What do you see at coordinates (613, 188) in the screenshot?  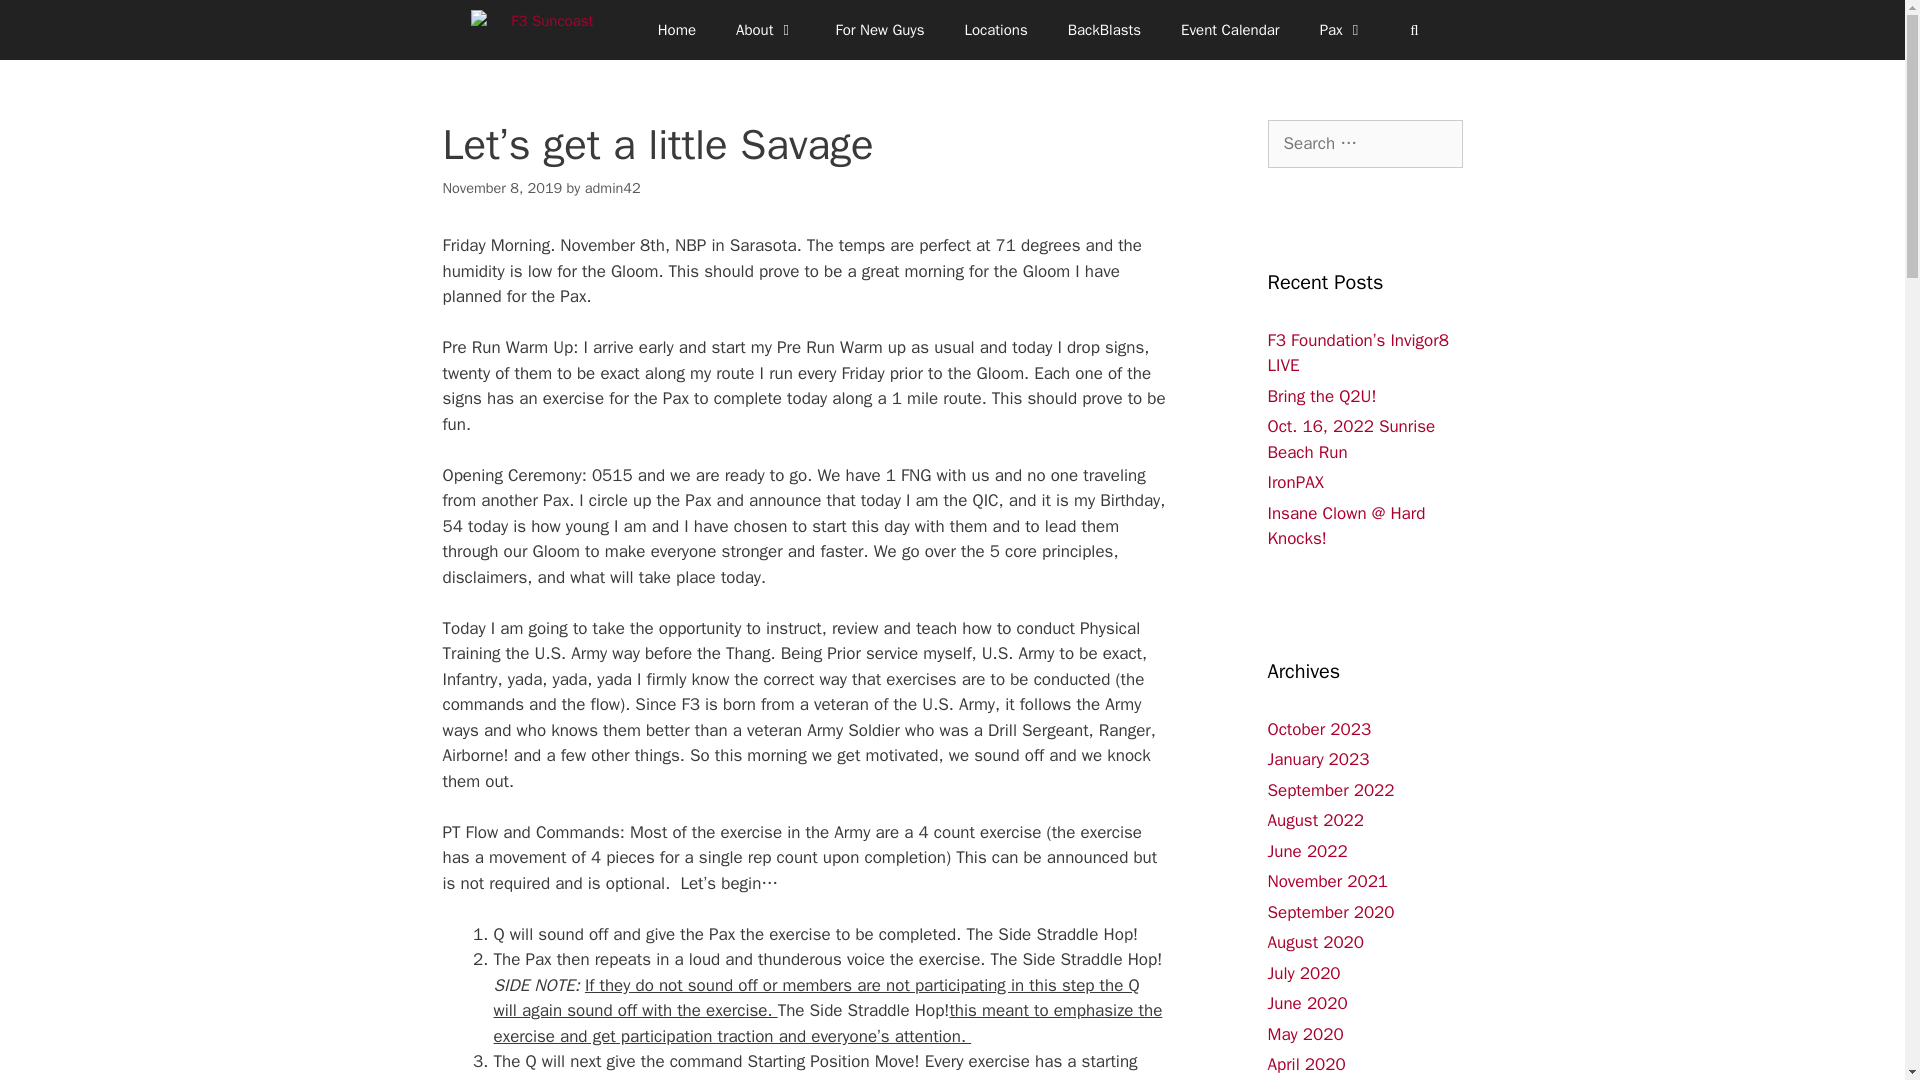 I see `View all posts by admin42` at bounding box center [613, 188].